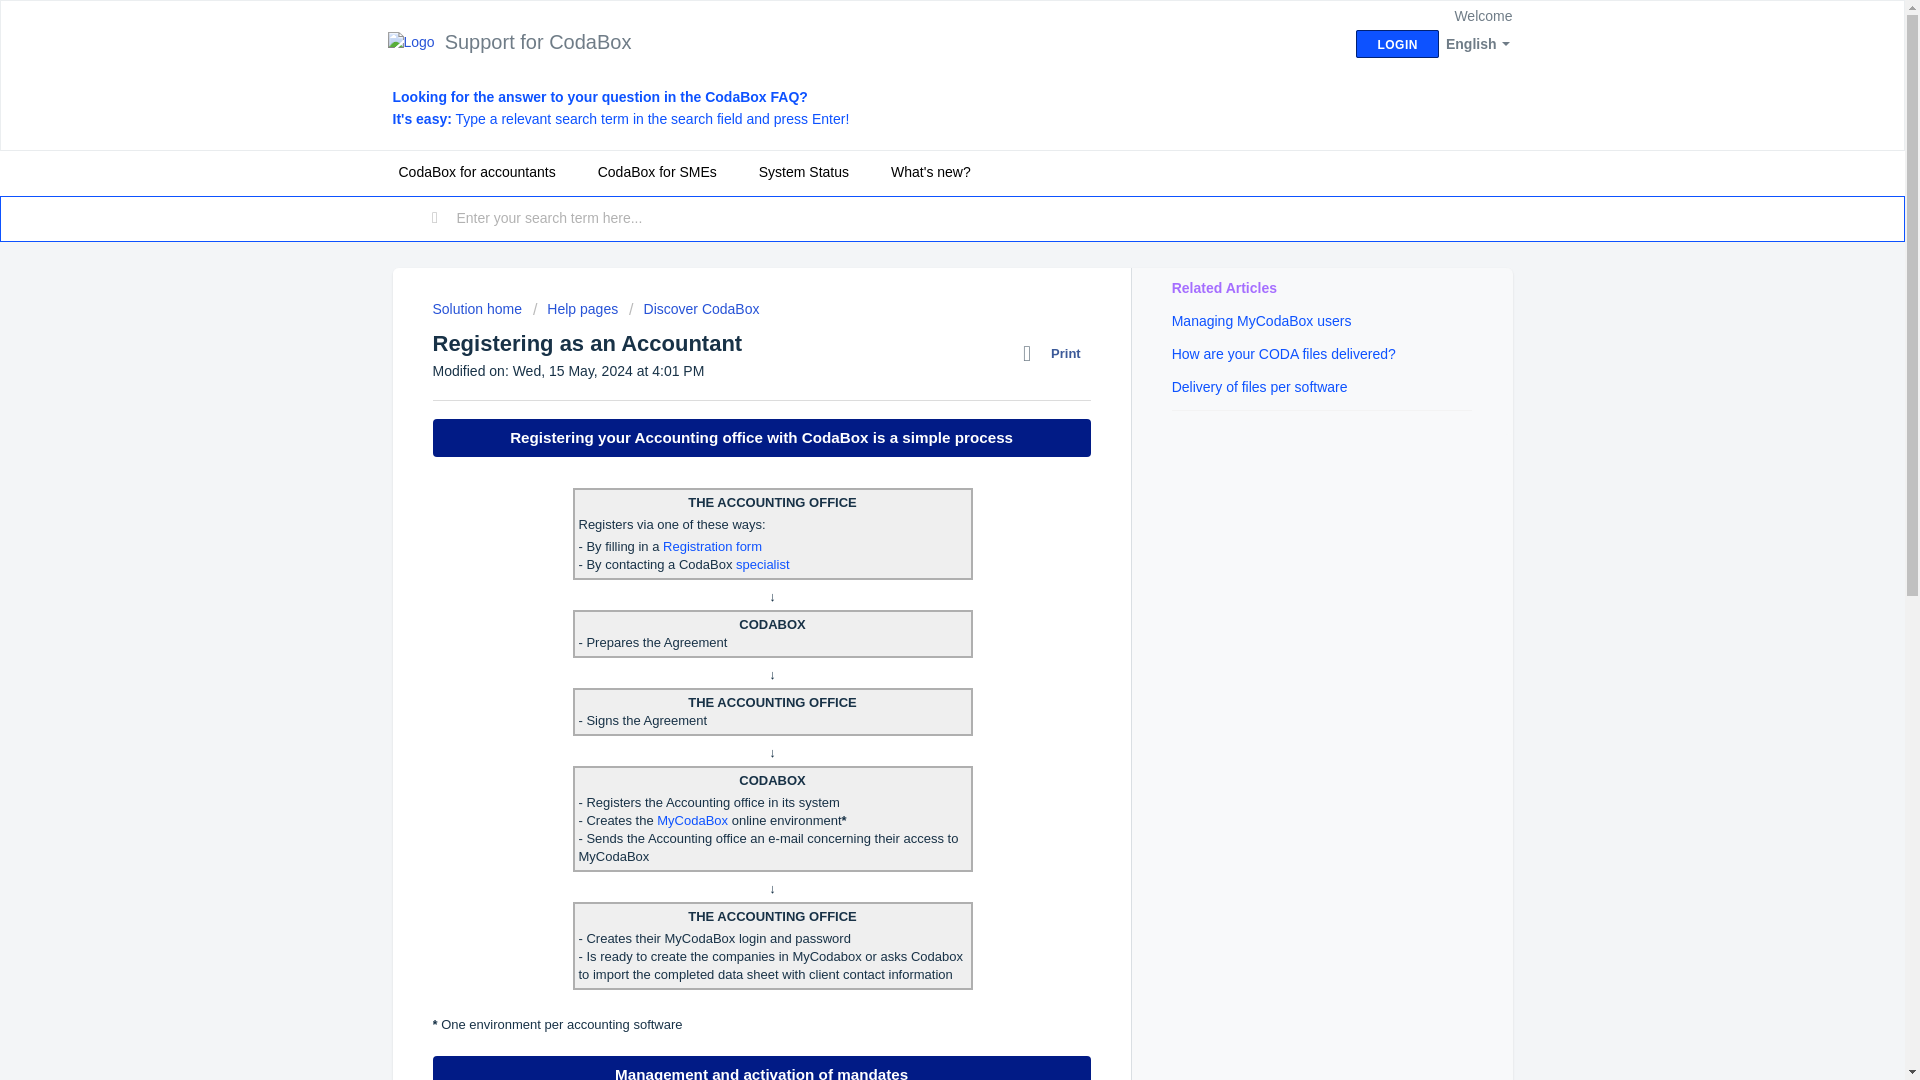  What do you see at coordinates (712, 546) in the screenshot?
I see `Registration form` at bounding box center [712, 546].